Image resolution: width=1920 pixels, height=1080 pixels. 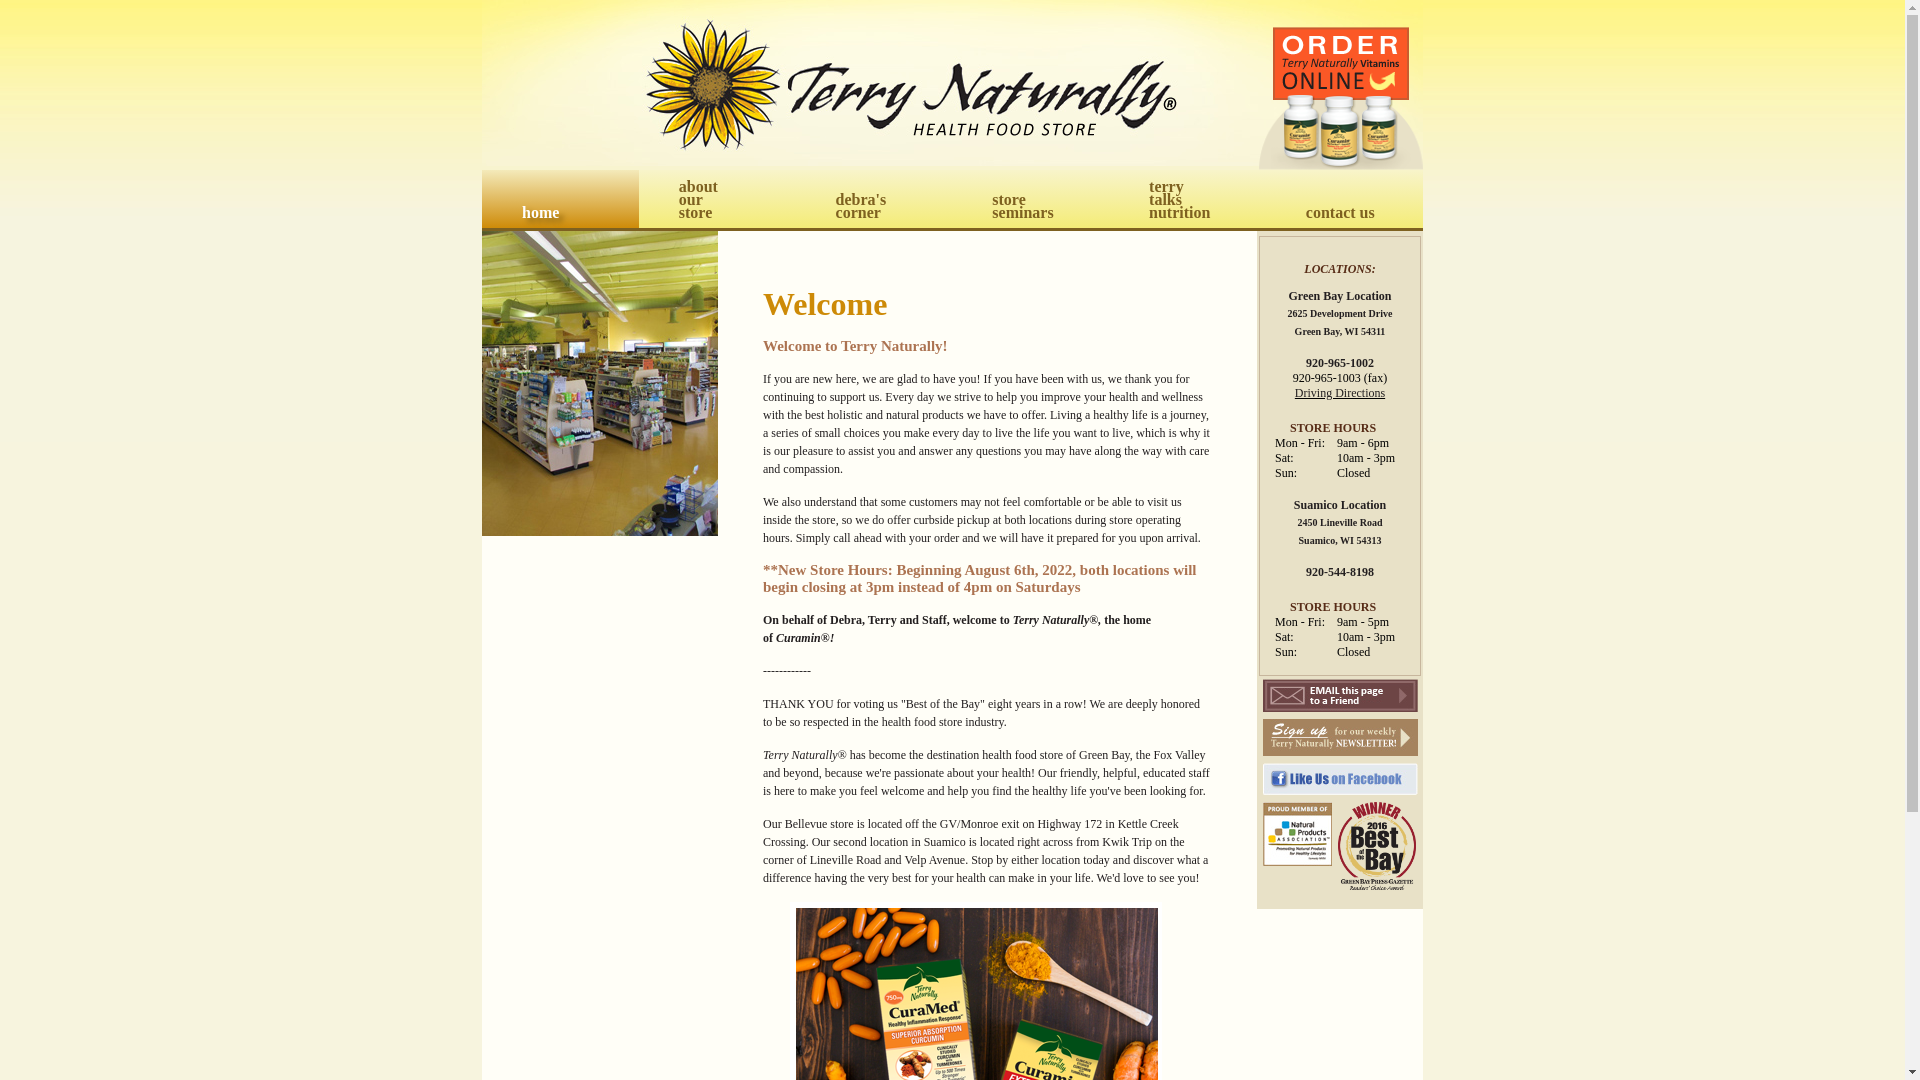 What do you see at coordinates (560, 198) in the screenshot?
I see `contact us` at bounding box center [560, 198].